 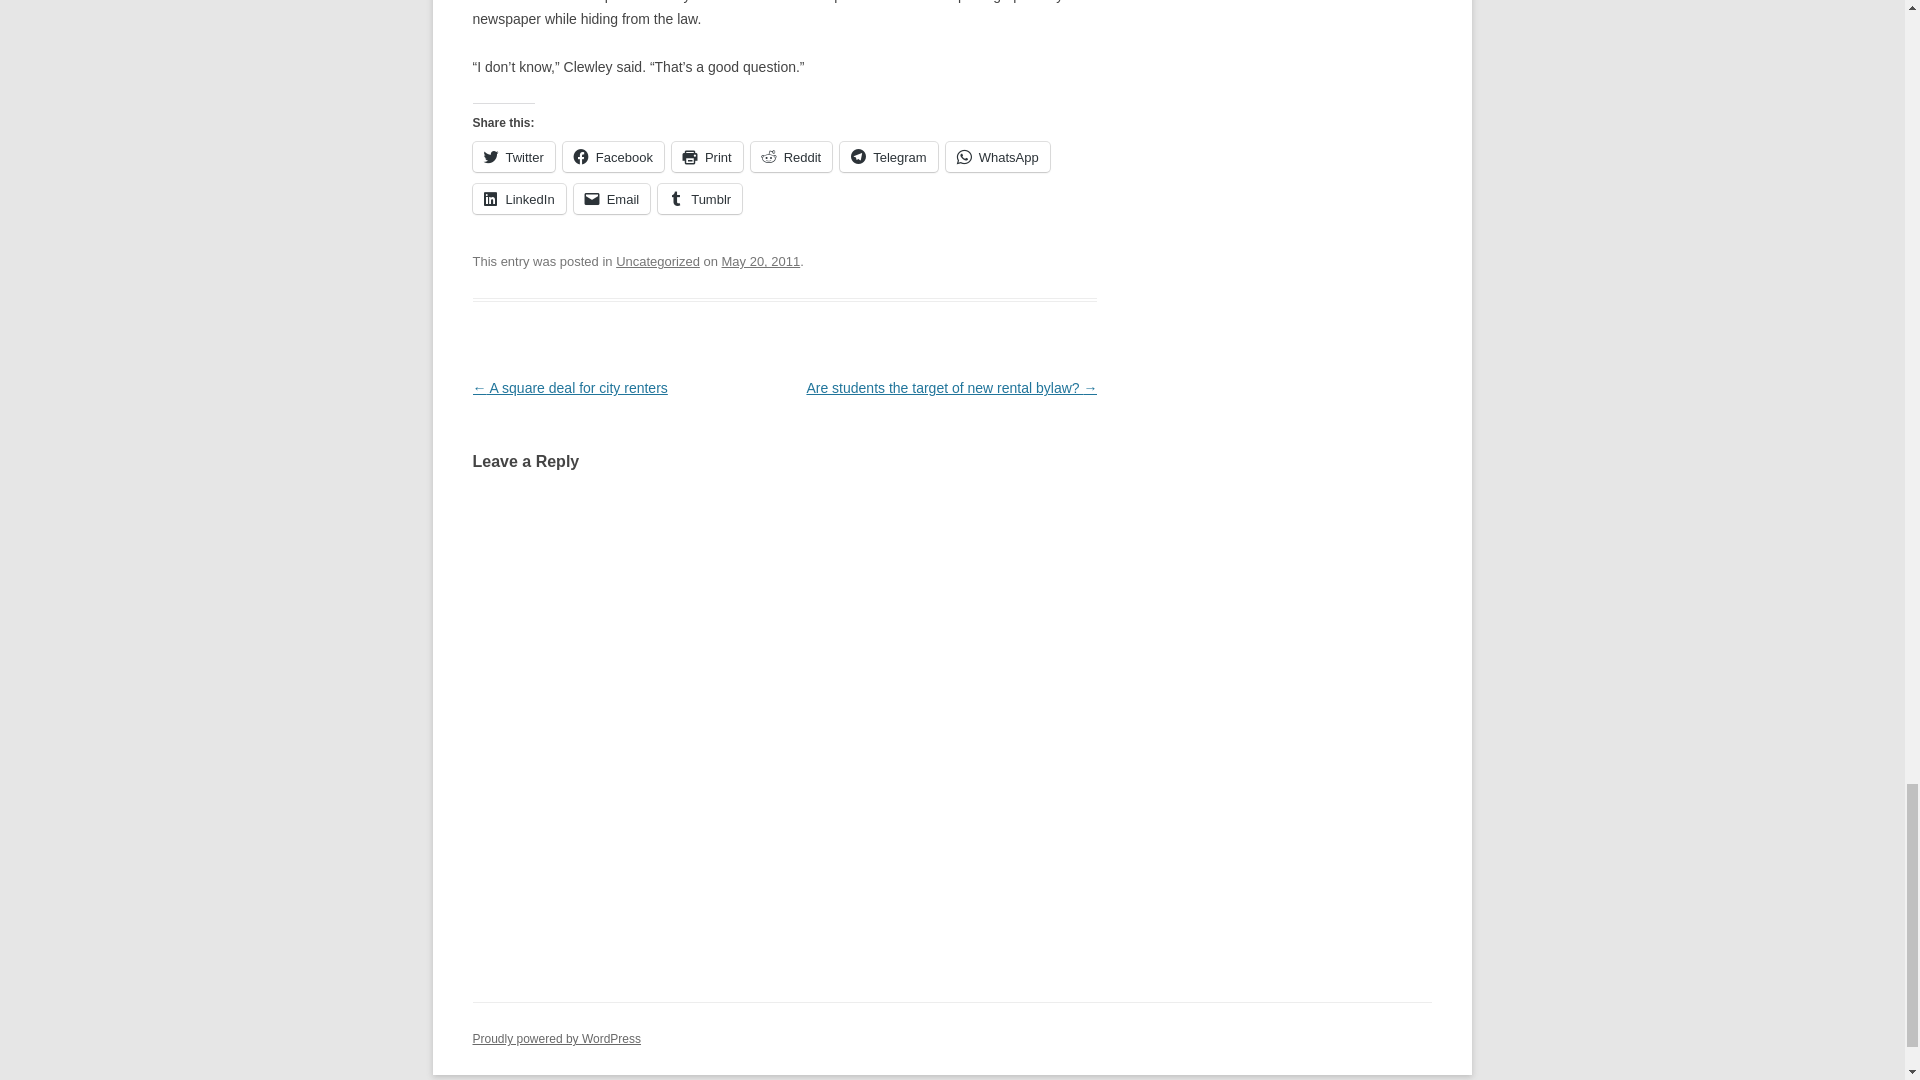 What do you see at coordinates (613, 156) in the screenshot?
I see `Facebook` at bounding box center [613, 156].